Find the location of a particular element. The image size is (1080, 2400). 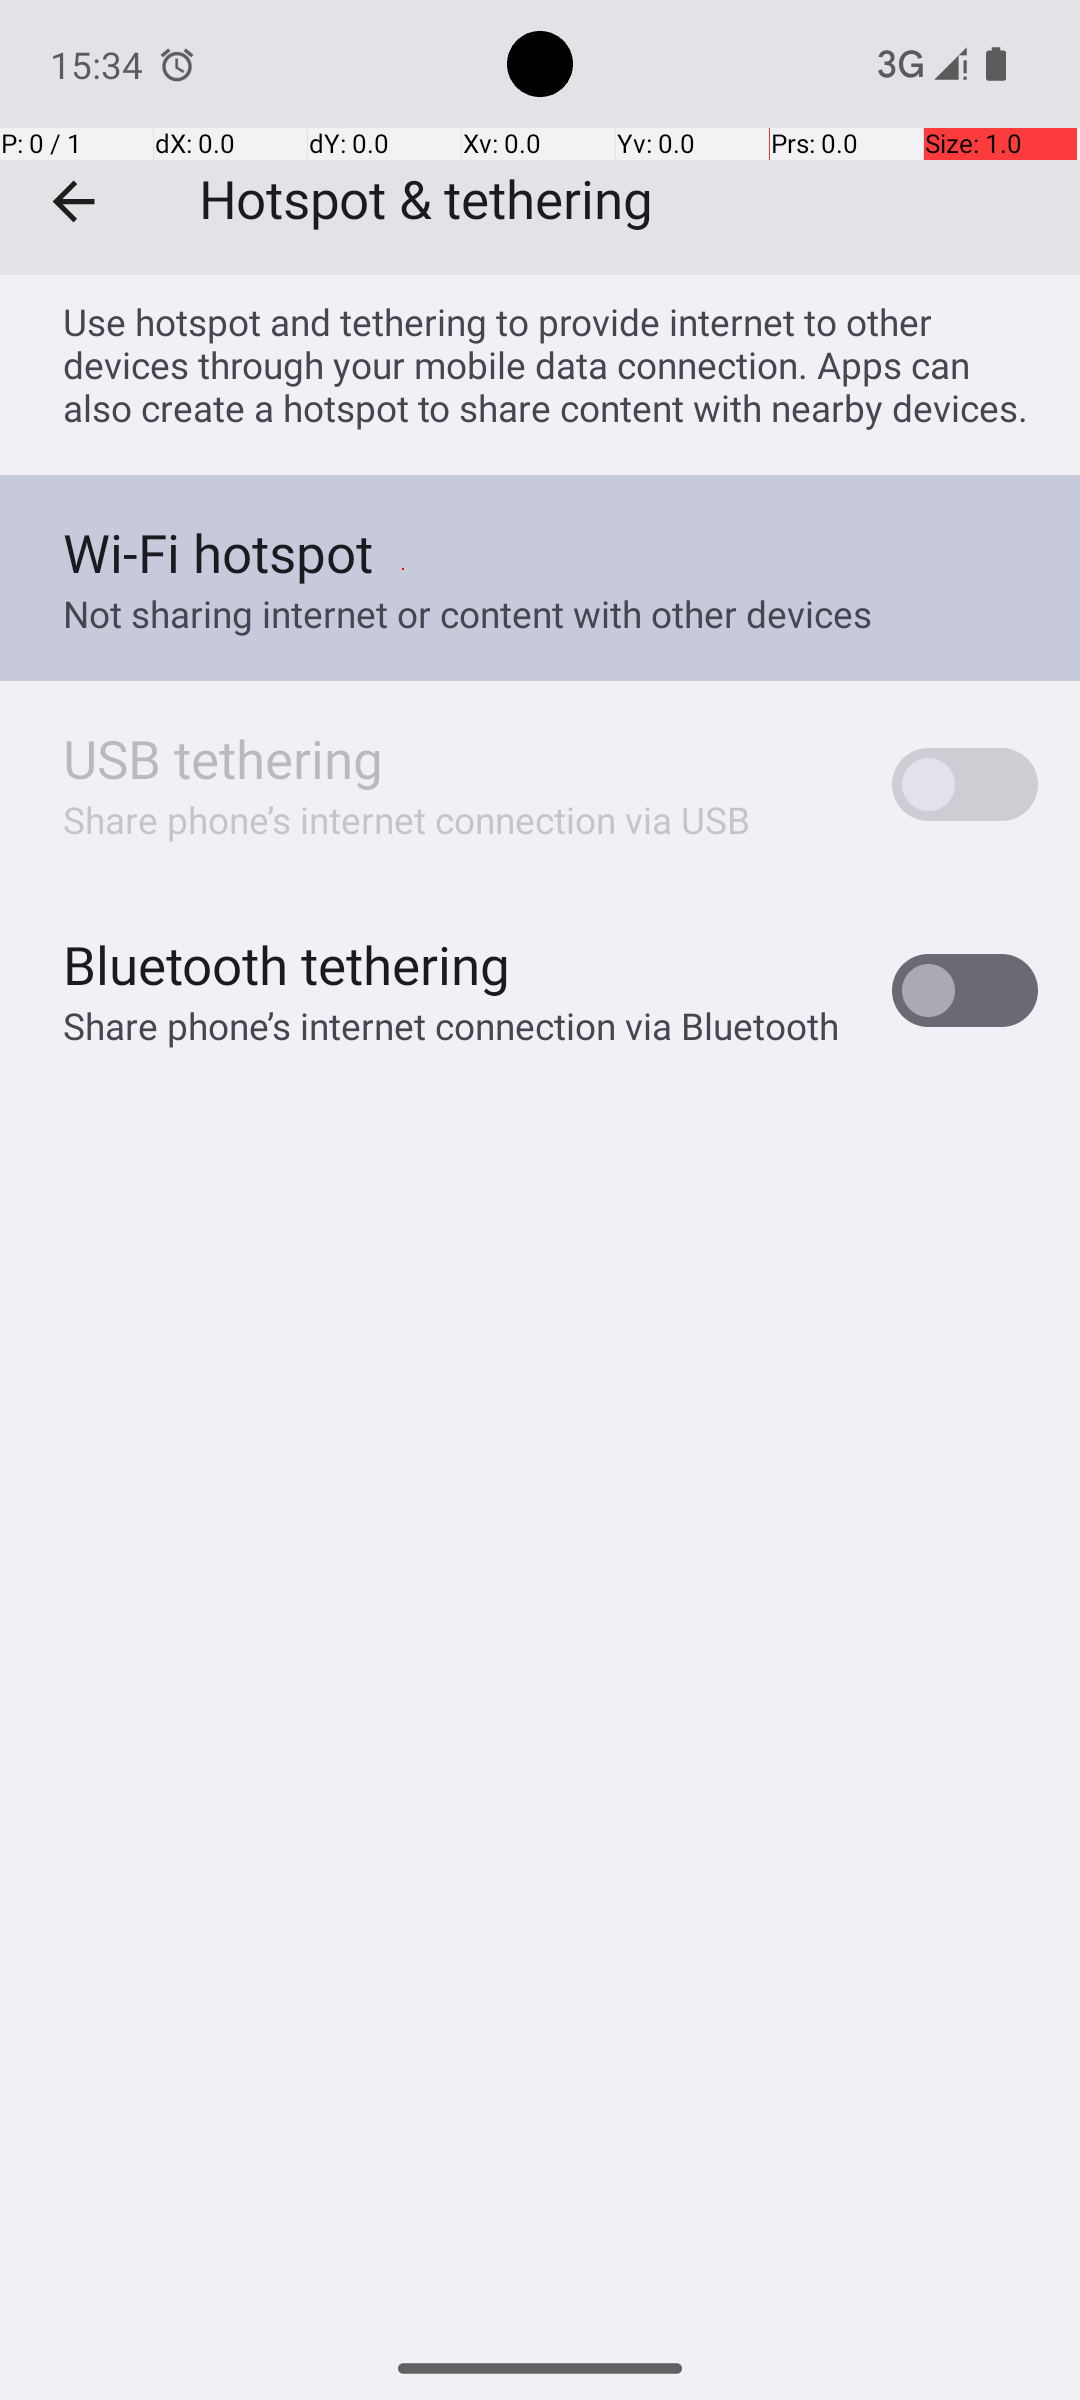

Use hotspot and tethering to provide internet to other devices through your mobile data connection. Apps can also create a hotspot to share content with nearby devices. is located at coordinates (550, 364).